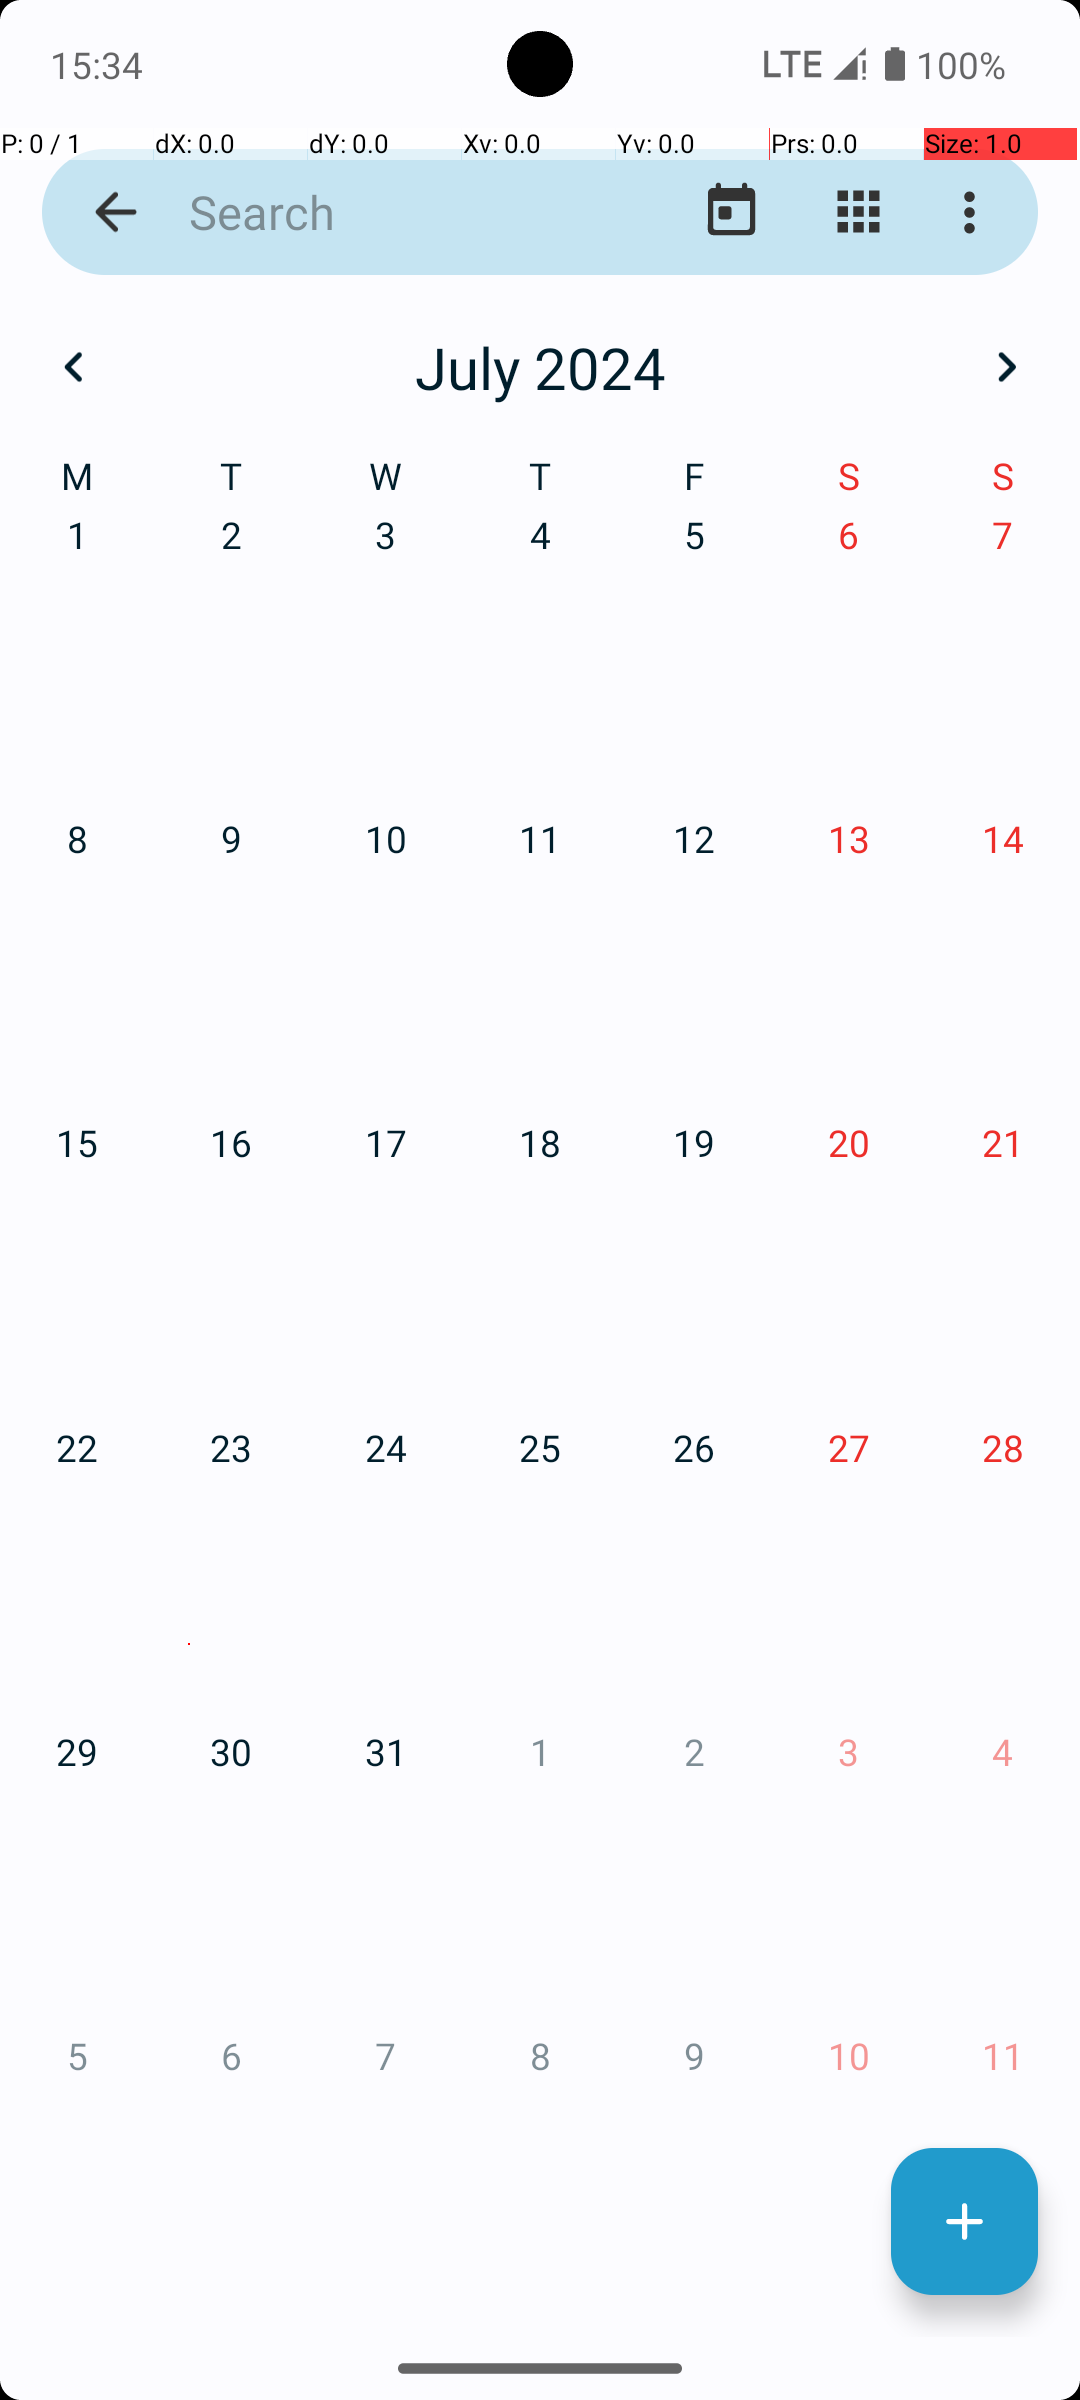 This screenshot has height=2400, width=1080. What do you see at coordinates (540, 1876) in the screenshot?
I see `NOVEMBER` at bounding box center [540, 1876].